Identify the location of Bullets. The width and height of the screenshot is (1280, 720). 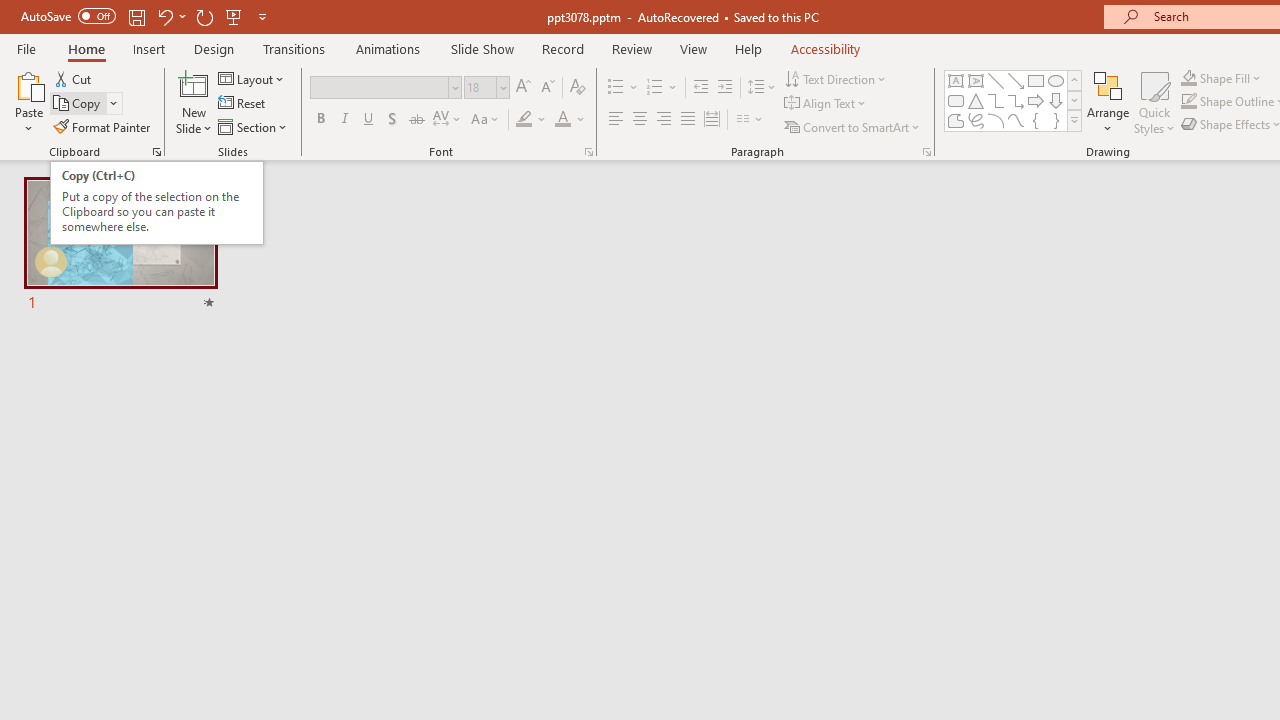
(616, 88).